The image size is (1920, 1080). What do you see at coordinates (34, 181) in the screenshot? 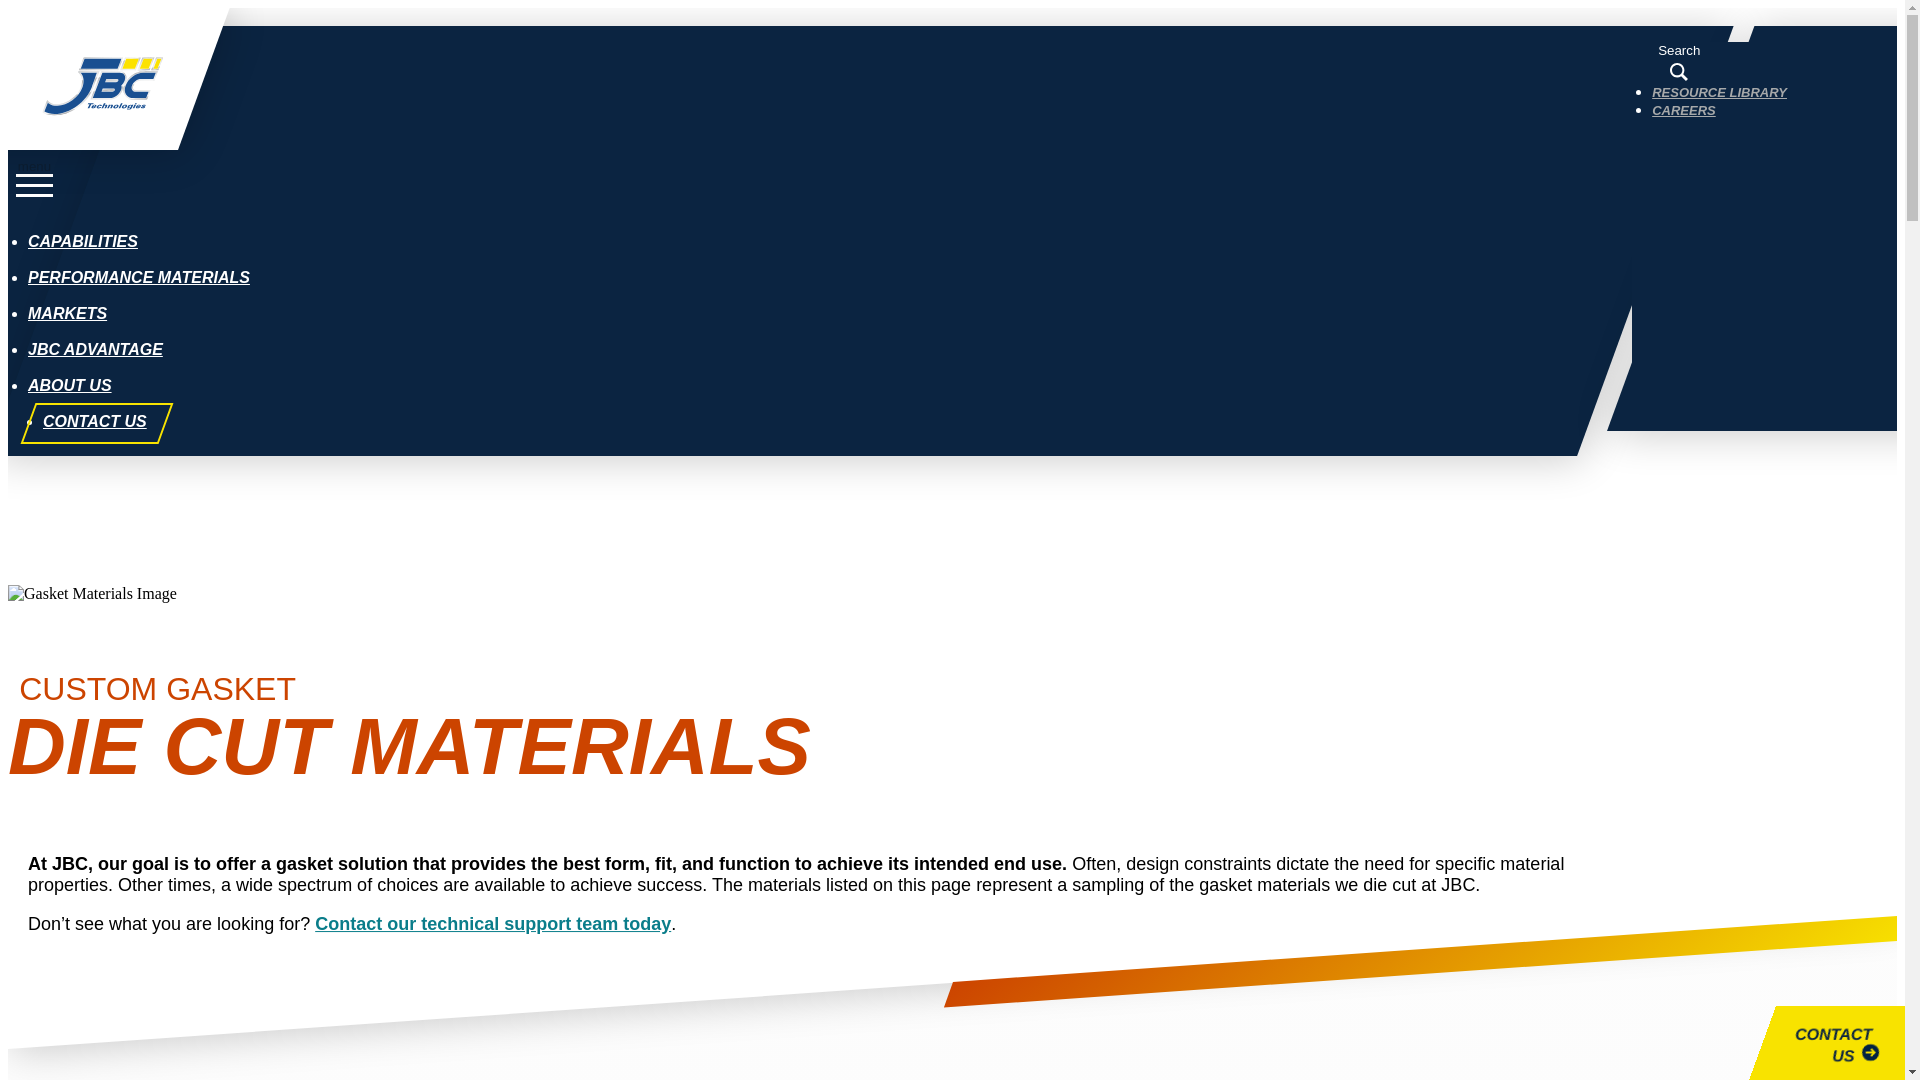
I see `menu` at bounding box center [34, 181].